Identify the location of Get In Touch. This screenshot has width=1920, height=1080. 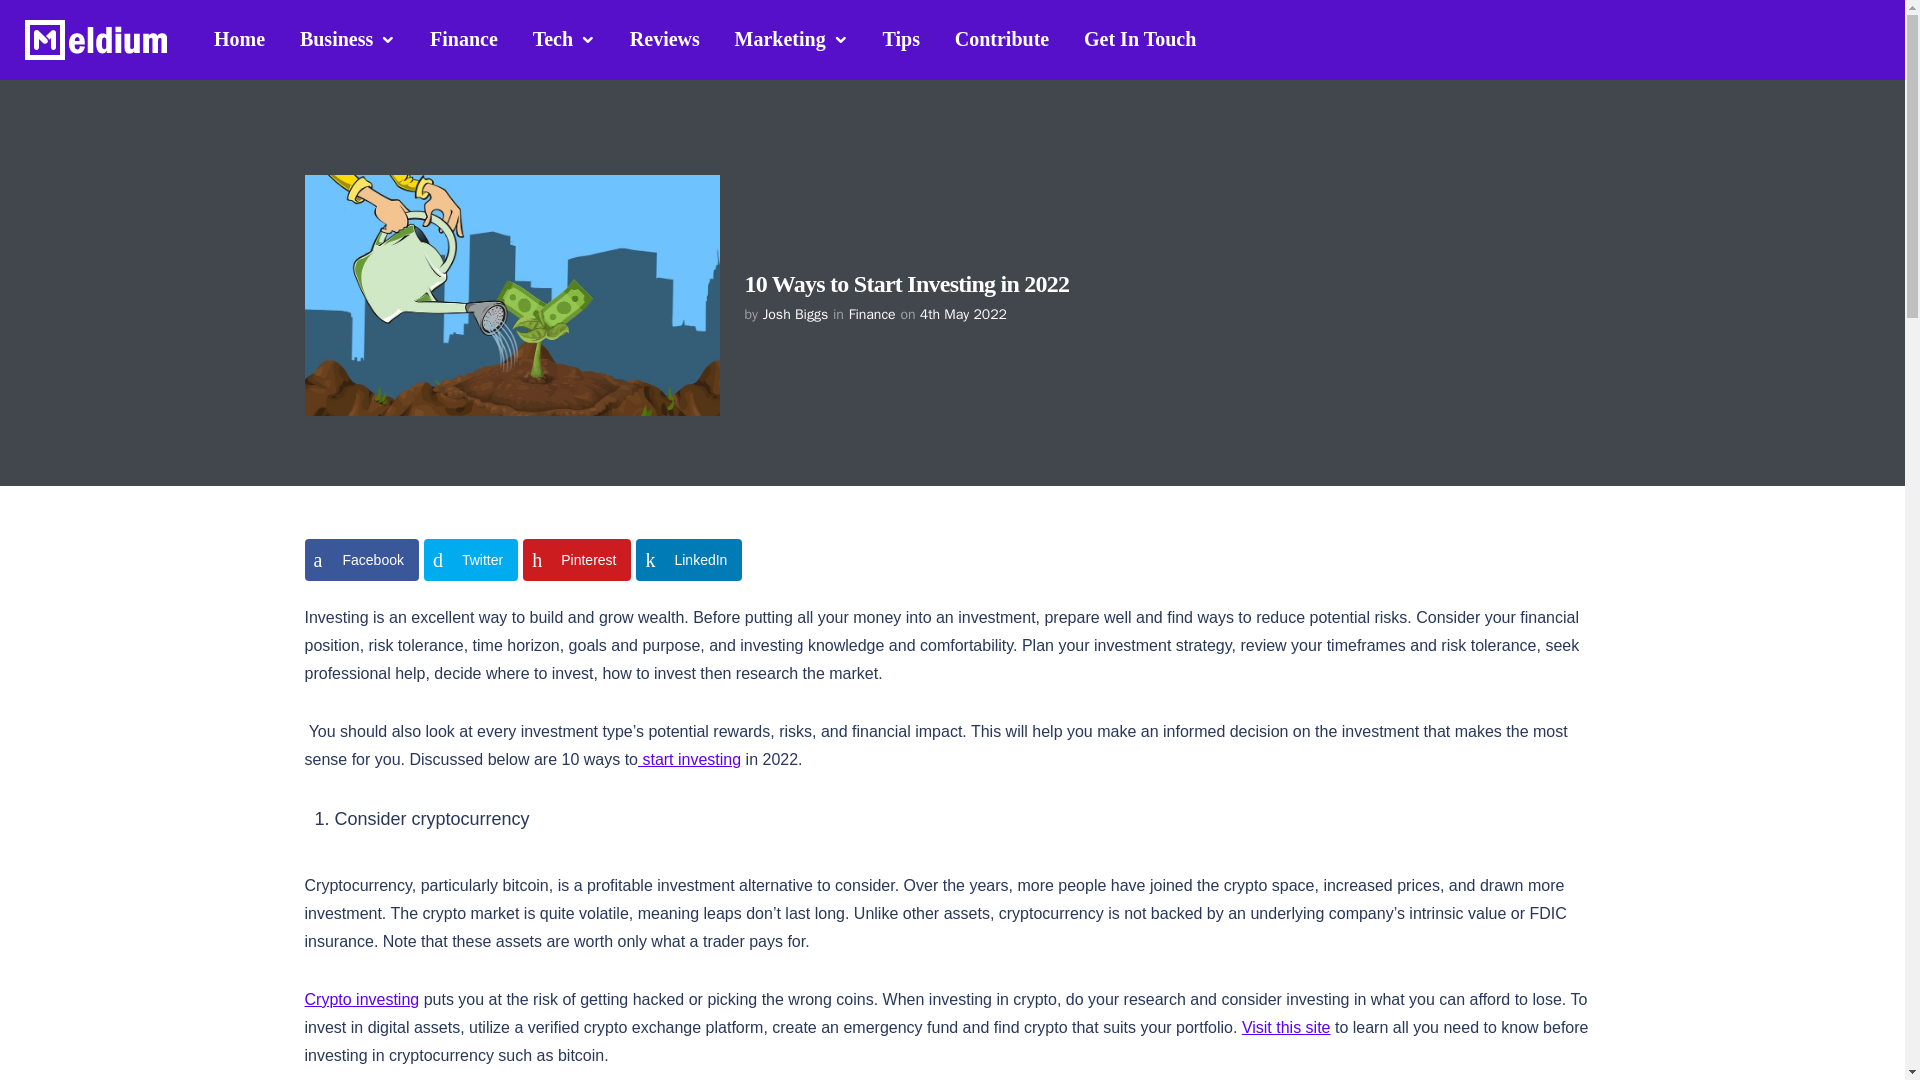
(1140, 38).